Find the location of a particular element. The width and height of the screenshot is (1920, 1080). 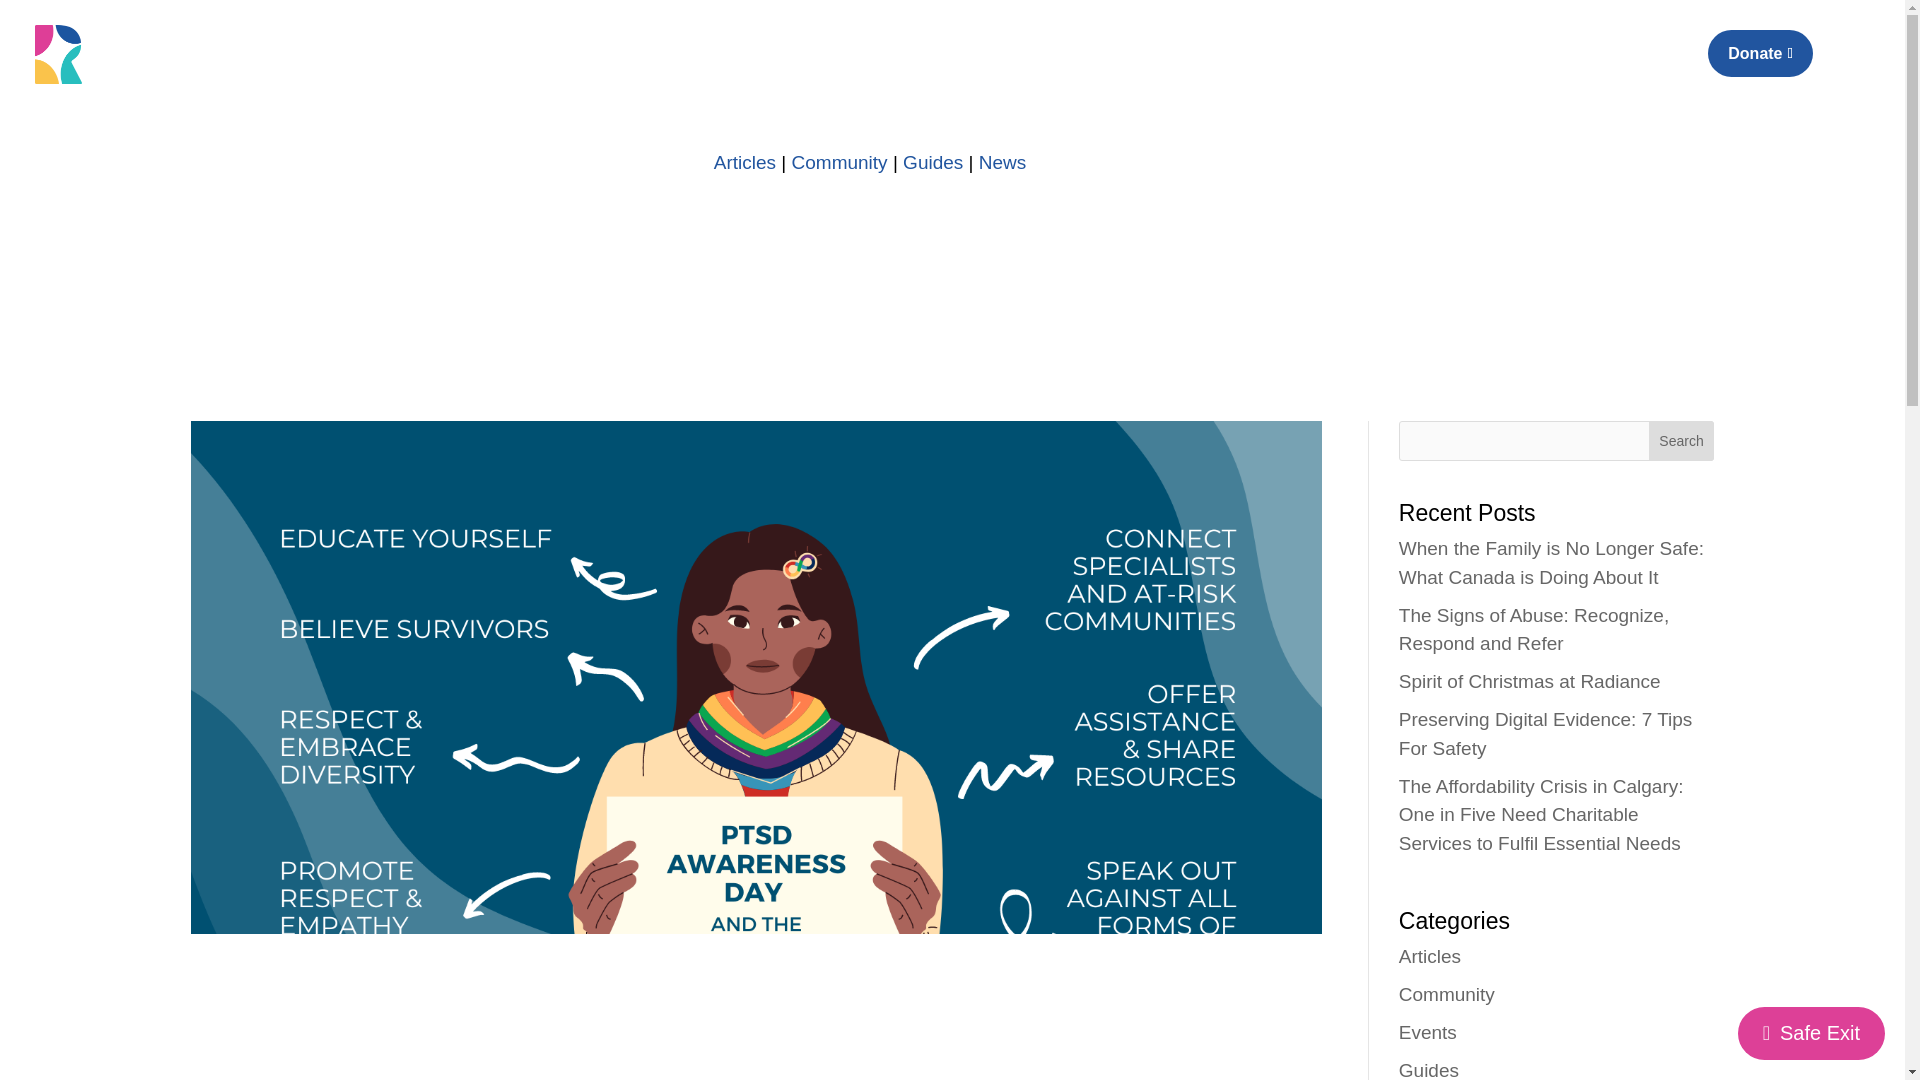

What We Do is located at coordinates (1348, 64).